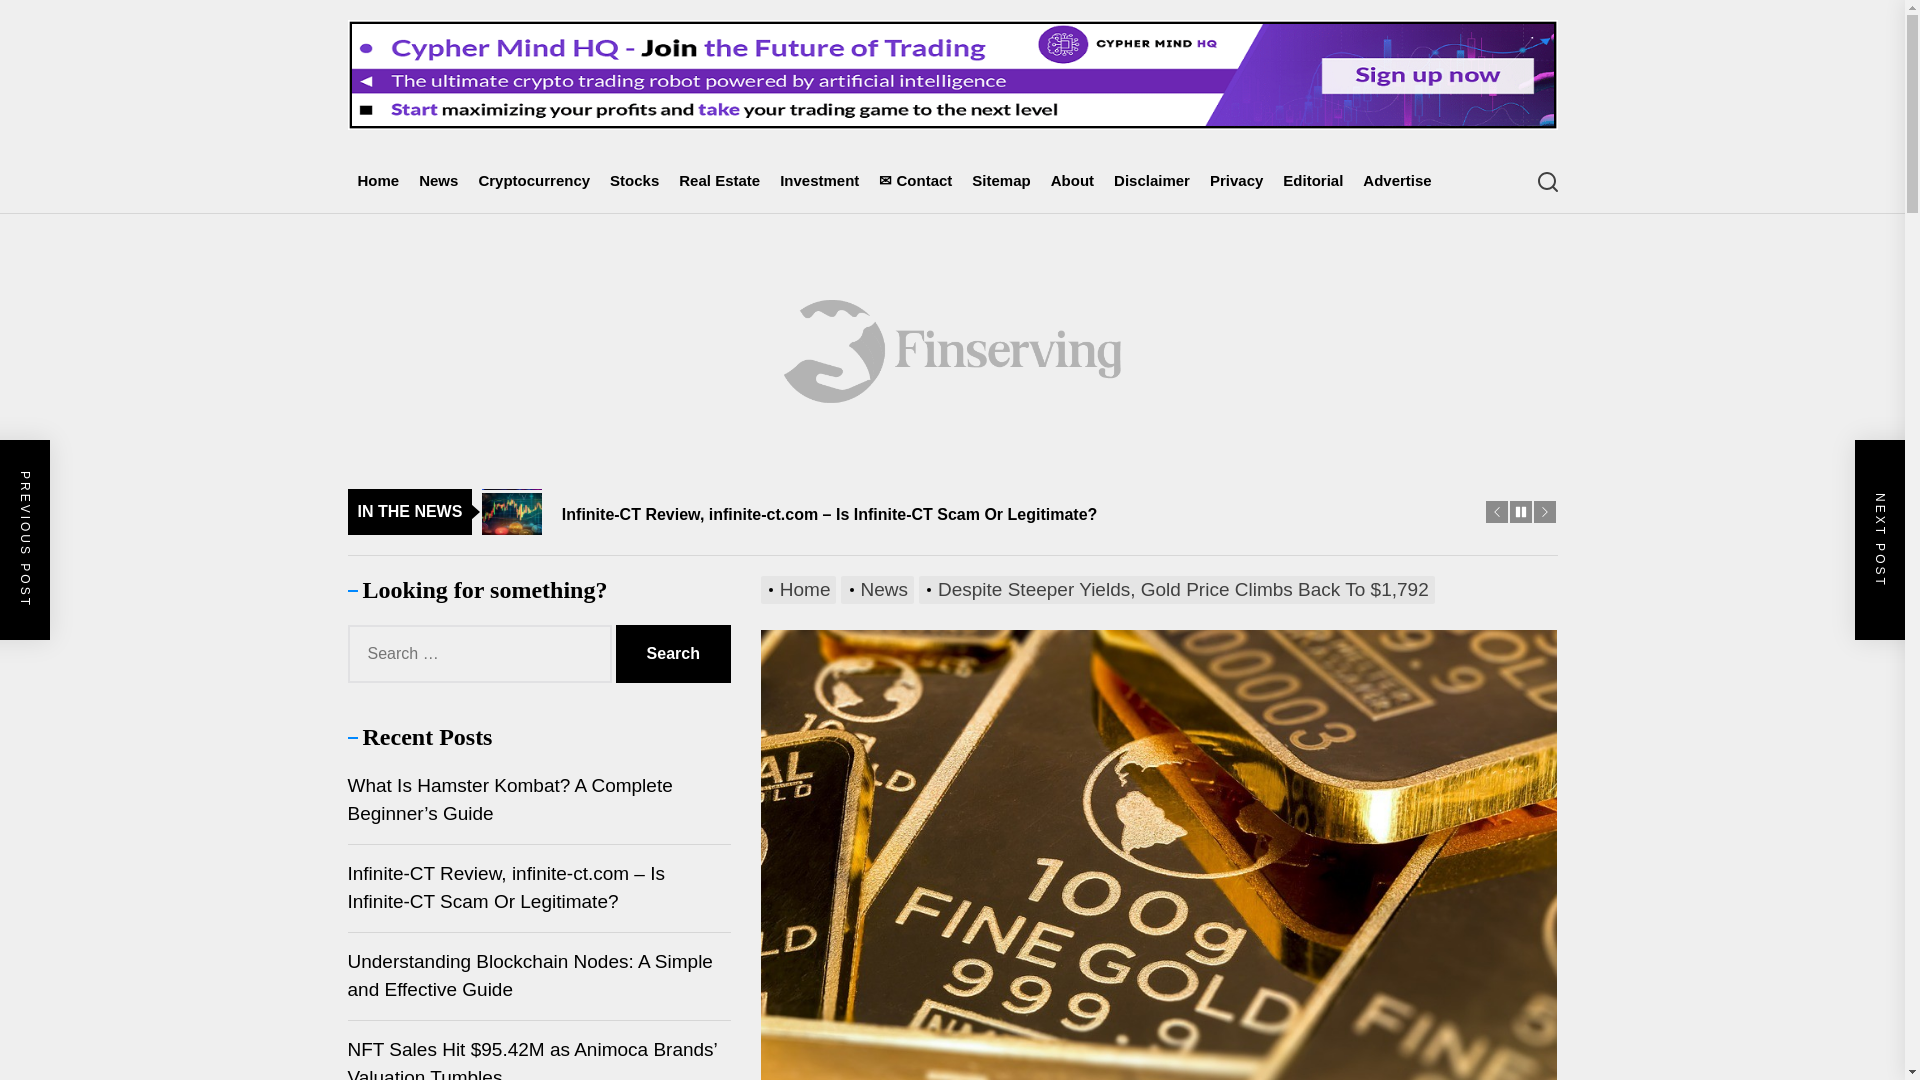  What do you see at coordinates (1312, 181) in the screenshot?
I see `Editorial` at bounding box center [1312, 181].